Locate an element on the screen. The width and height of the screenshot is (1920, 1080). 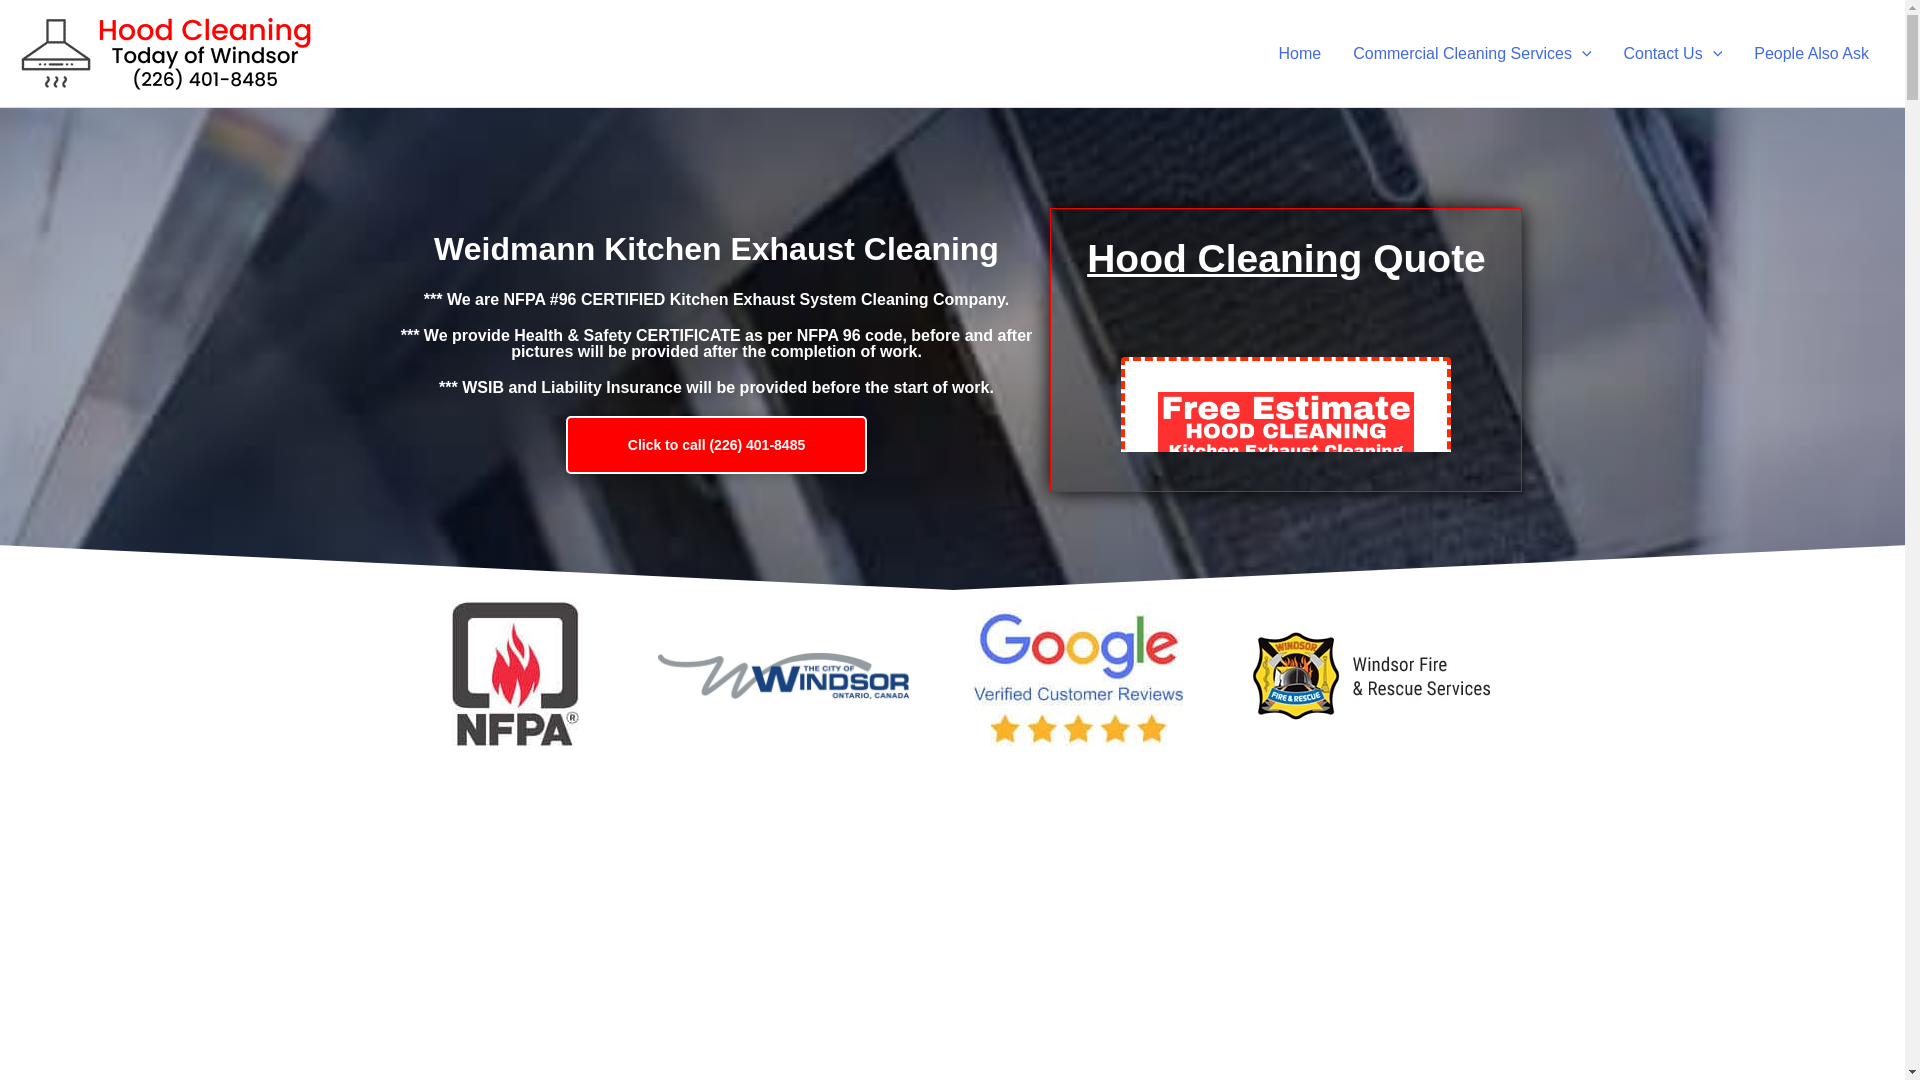
Home is located at coordinates (1298, 52).